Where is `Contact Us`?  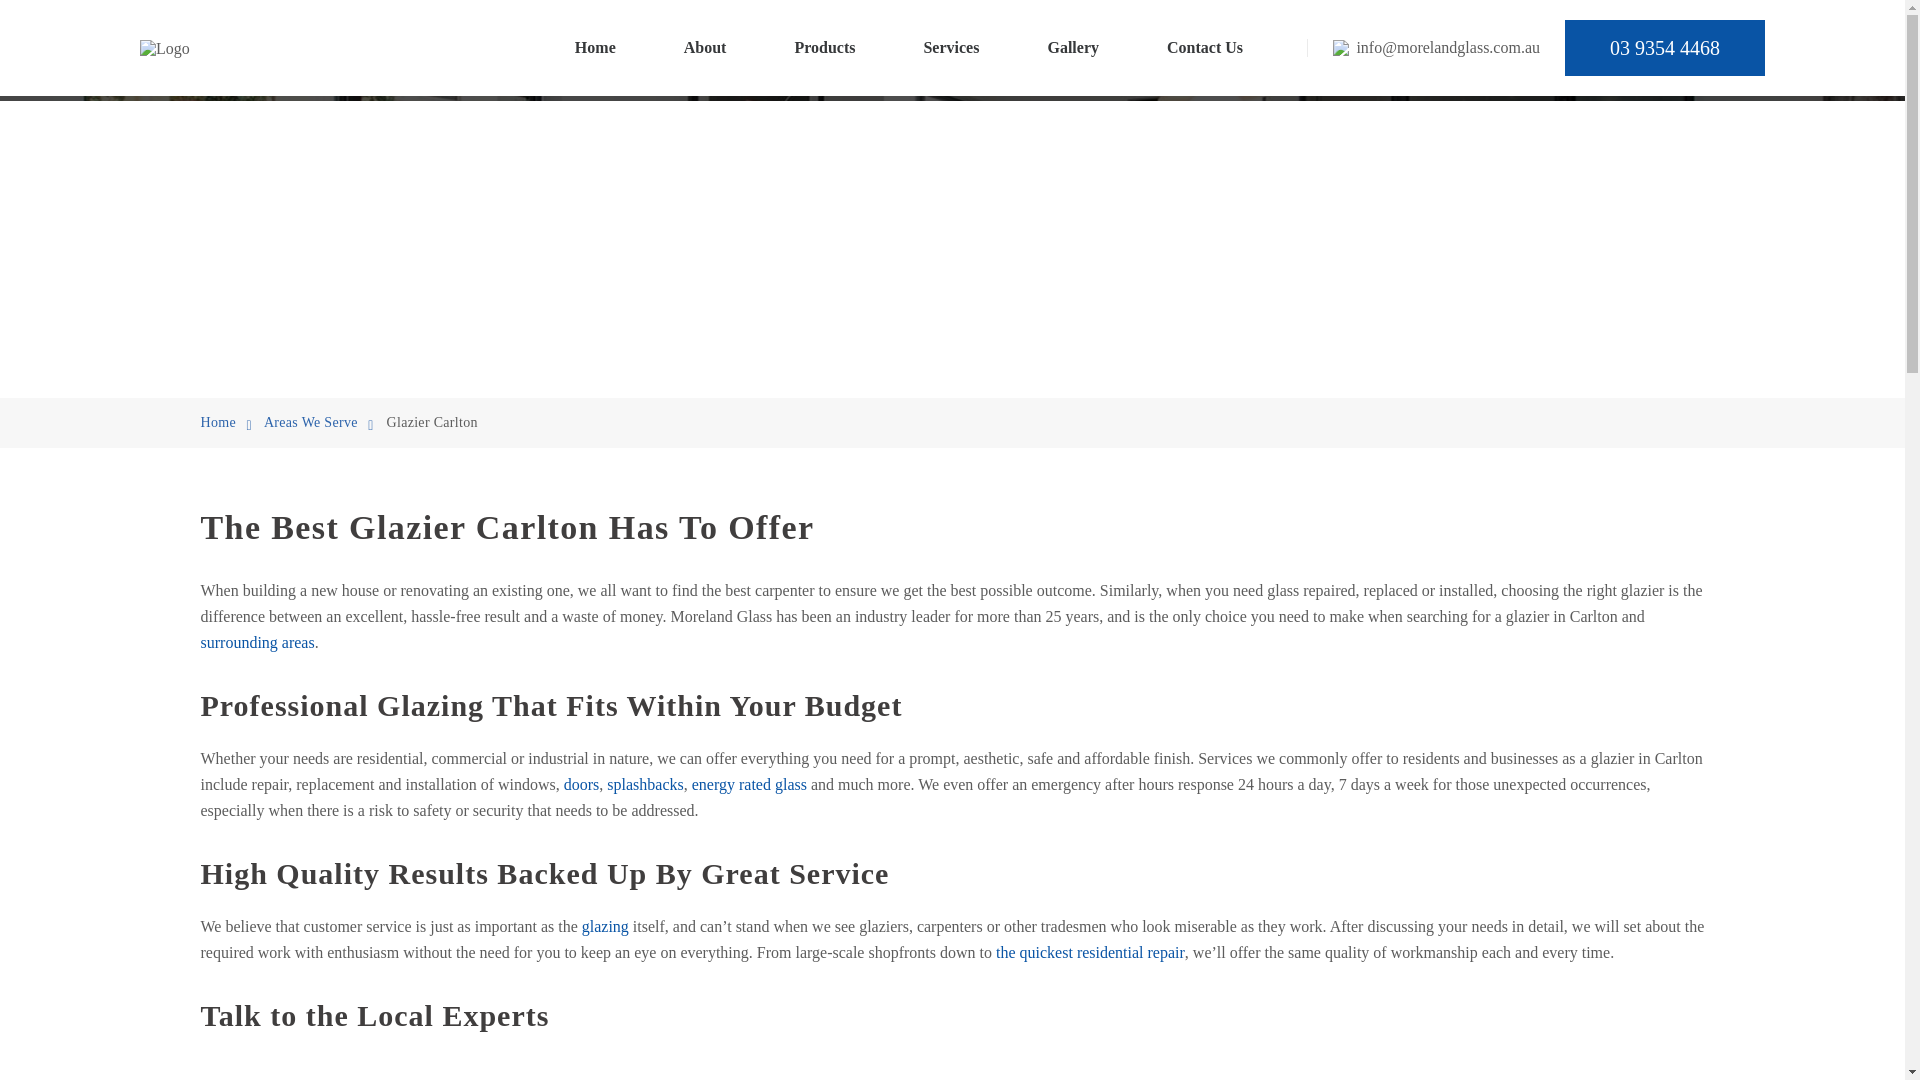 Contact Us is located at coordinates (1204, 48).